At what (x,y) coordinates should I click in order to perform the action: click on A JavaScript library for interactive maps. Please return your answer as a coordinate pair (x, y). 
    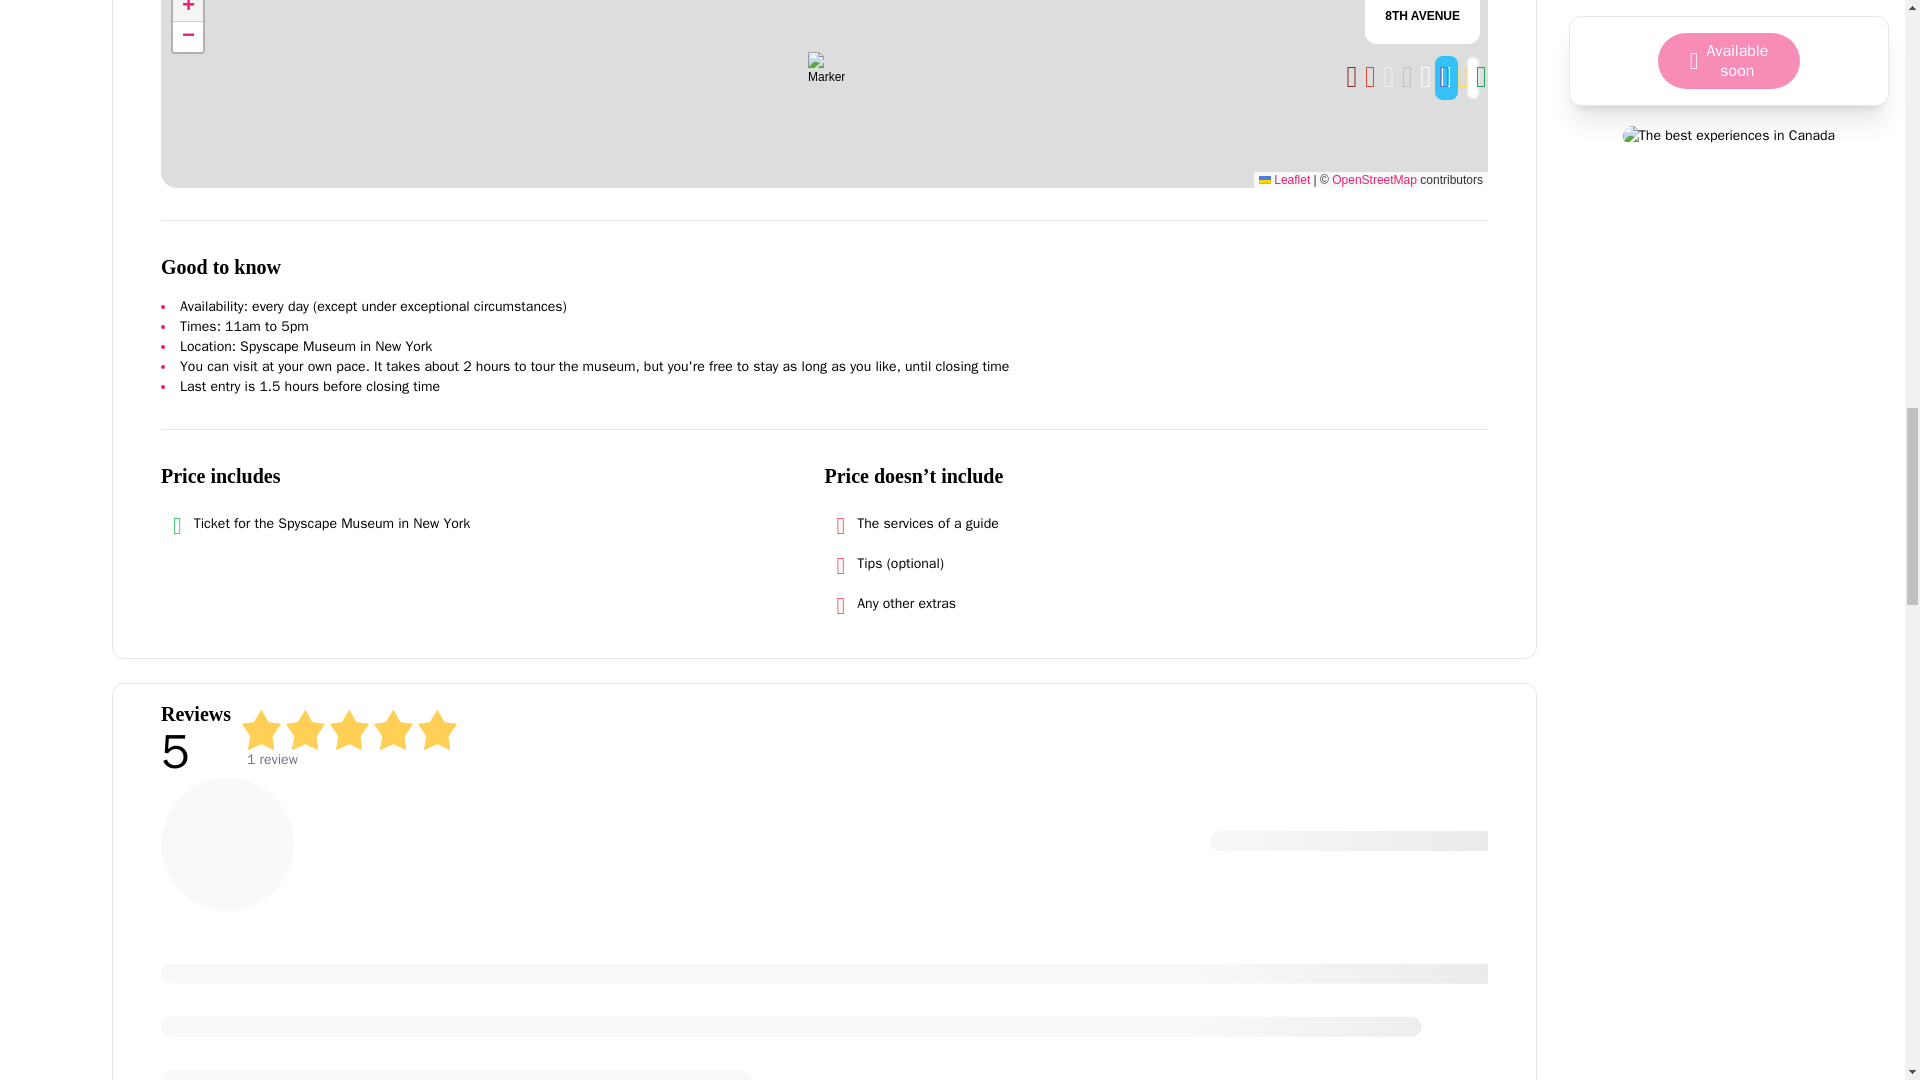
    Looking at the image, I should click on (1284, 179).